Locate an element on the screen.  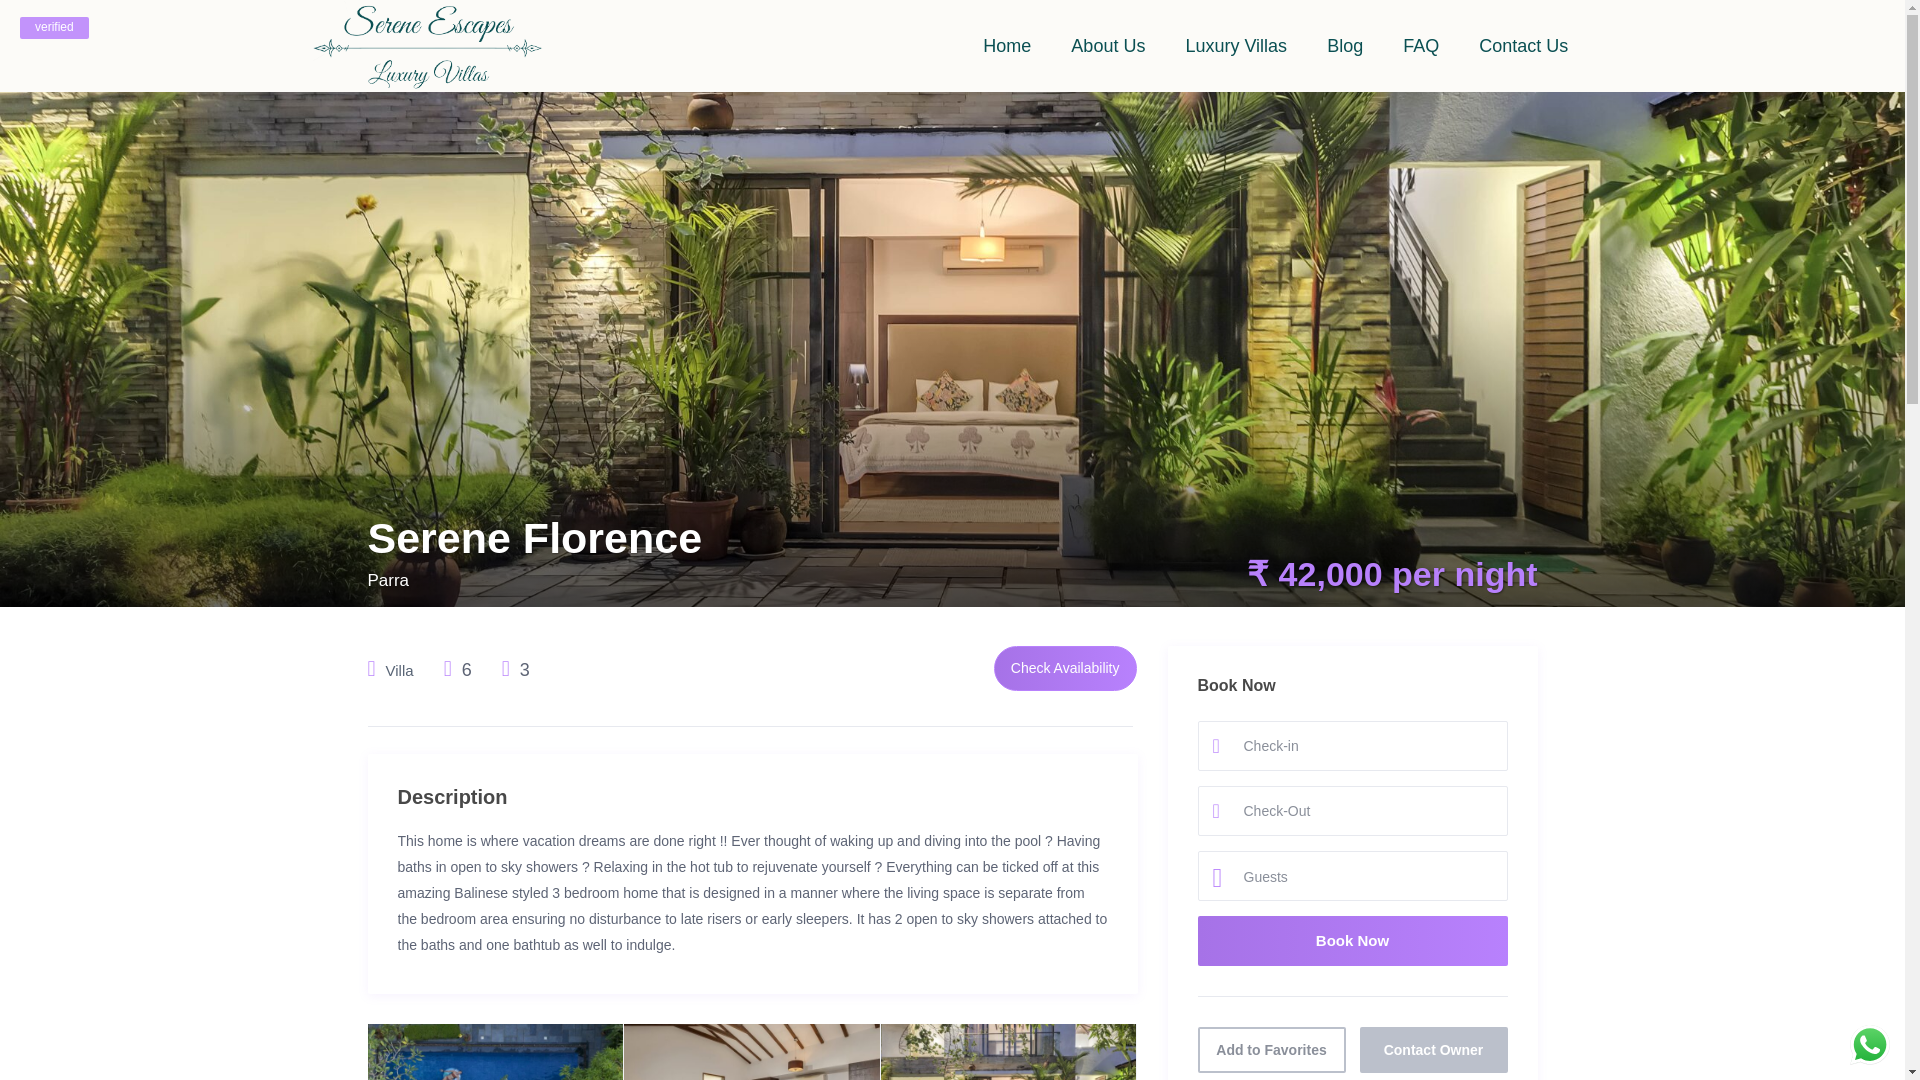
Blog is located at coordinates (1344, 46).